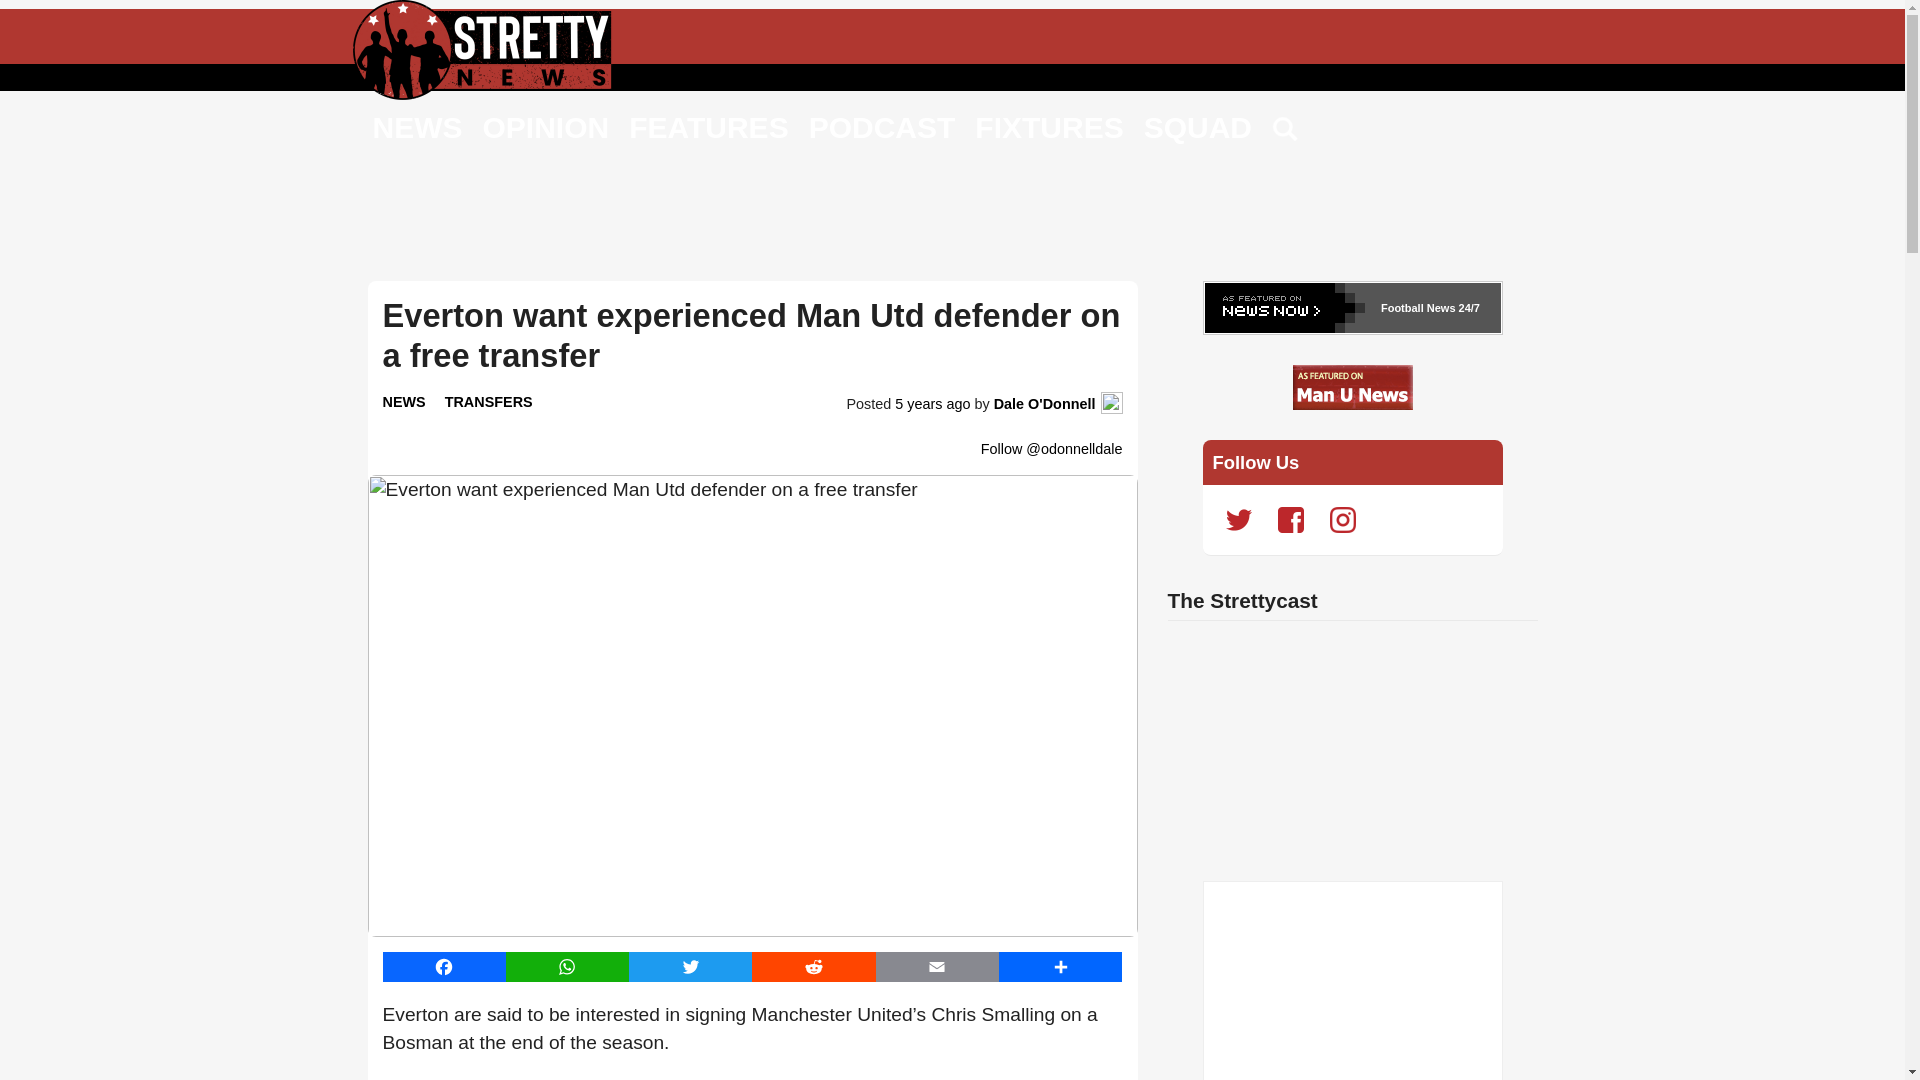 The image size is (1920, 1080). Describe the element at coordinates (814, 966) in the screenshot. I see `Reddit` at that location.